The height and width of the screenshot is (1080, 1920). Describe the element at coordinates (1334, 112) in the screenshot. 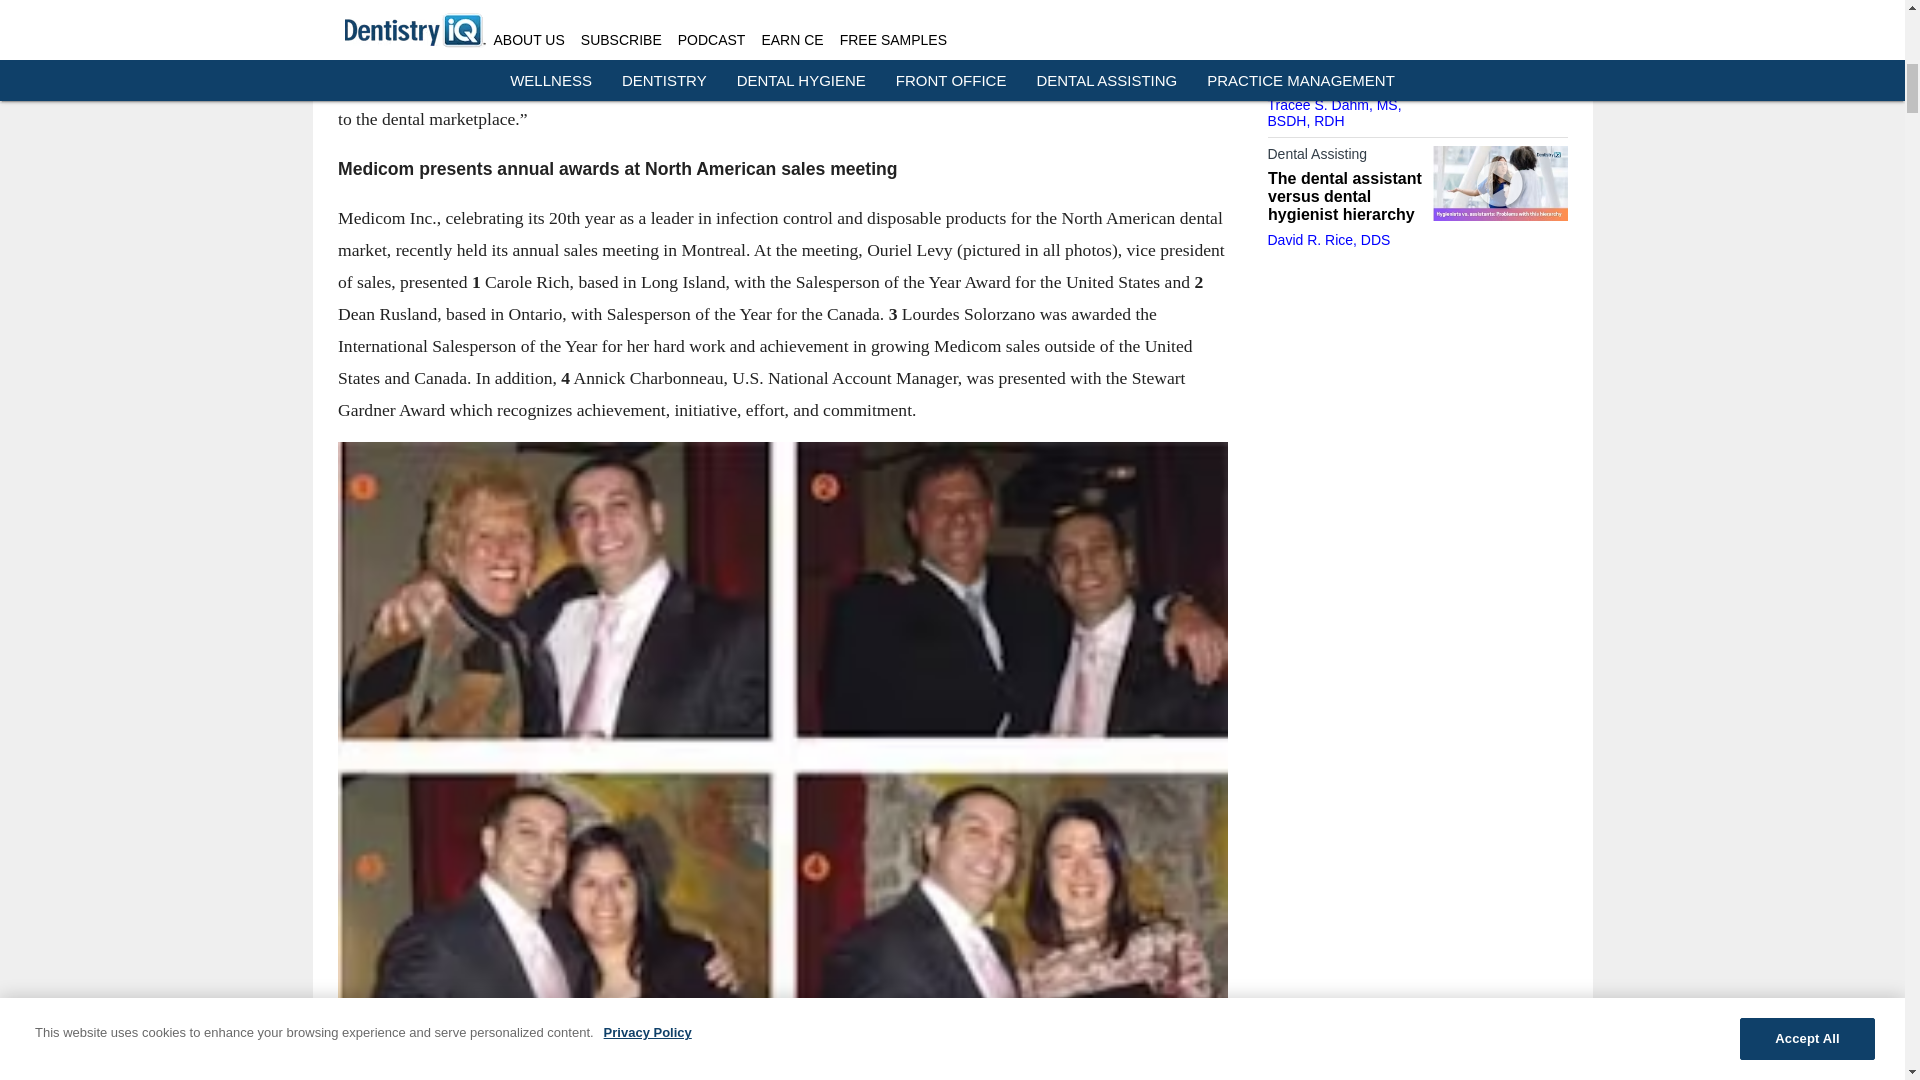

I see `Tracee S. Dahm, MS, BSDH, RDH` at that location.